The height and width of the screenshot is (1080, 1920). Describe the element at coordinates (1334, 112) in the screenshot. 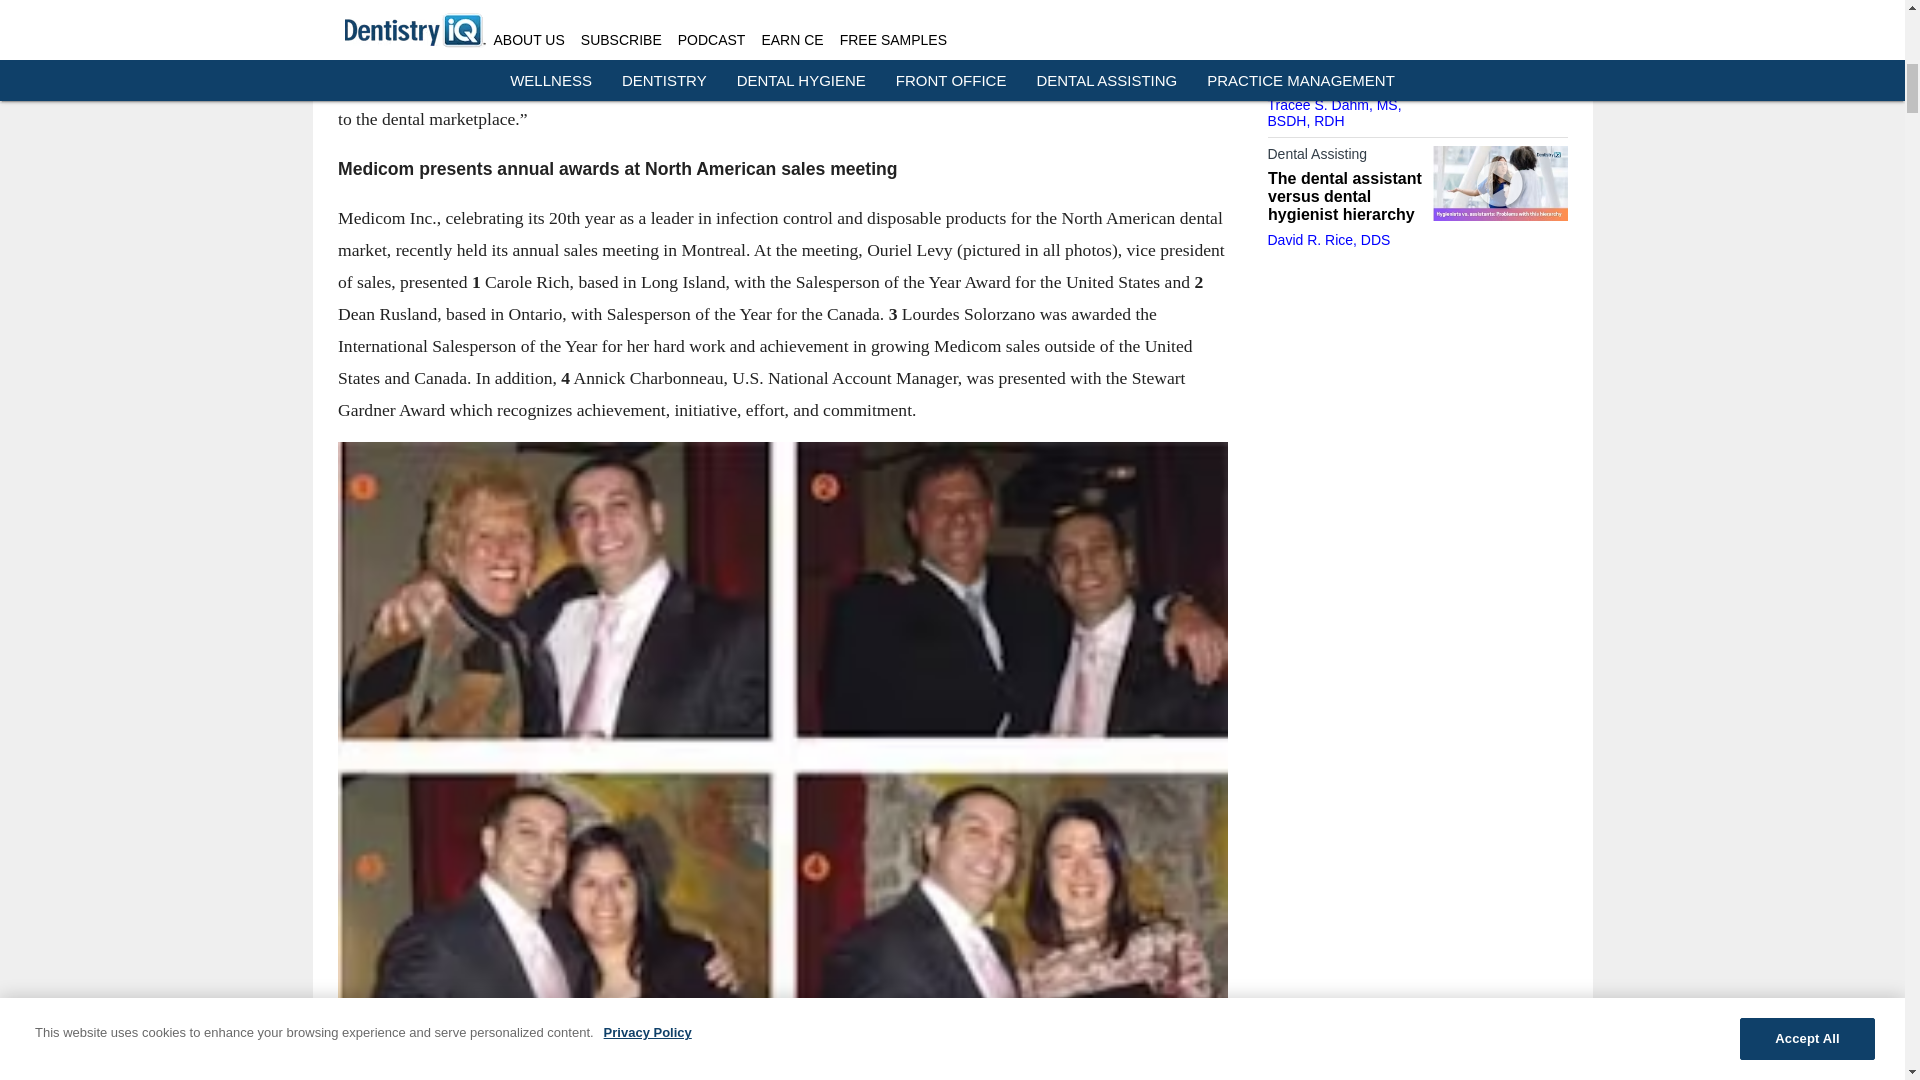

I see `Tracee S. Dahm, MS, BSDH, RDH` at that location.